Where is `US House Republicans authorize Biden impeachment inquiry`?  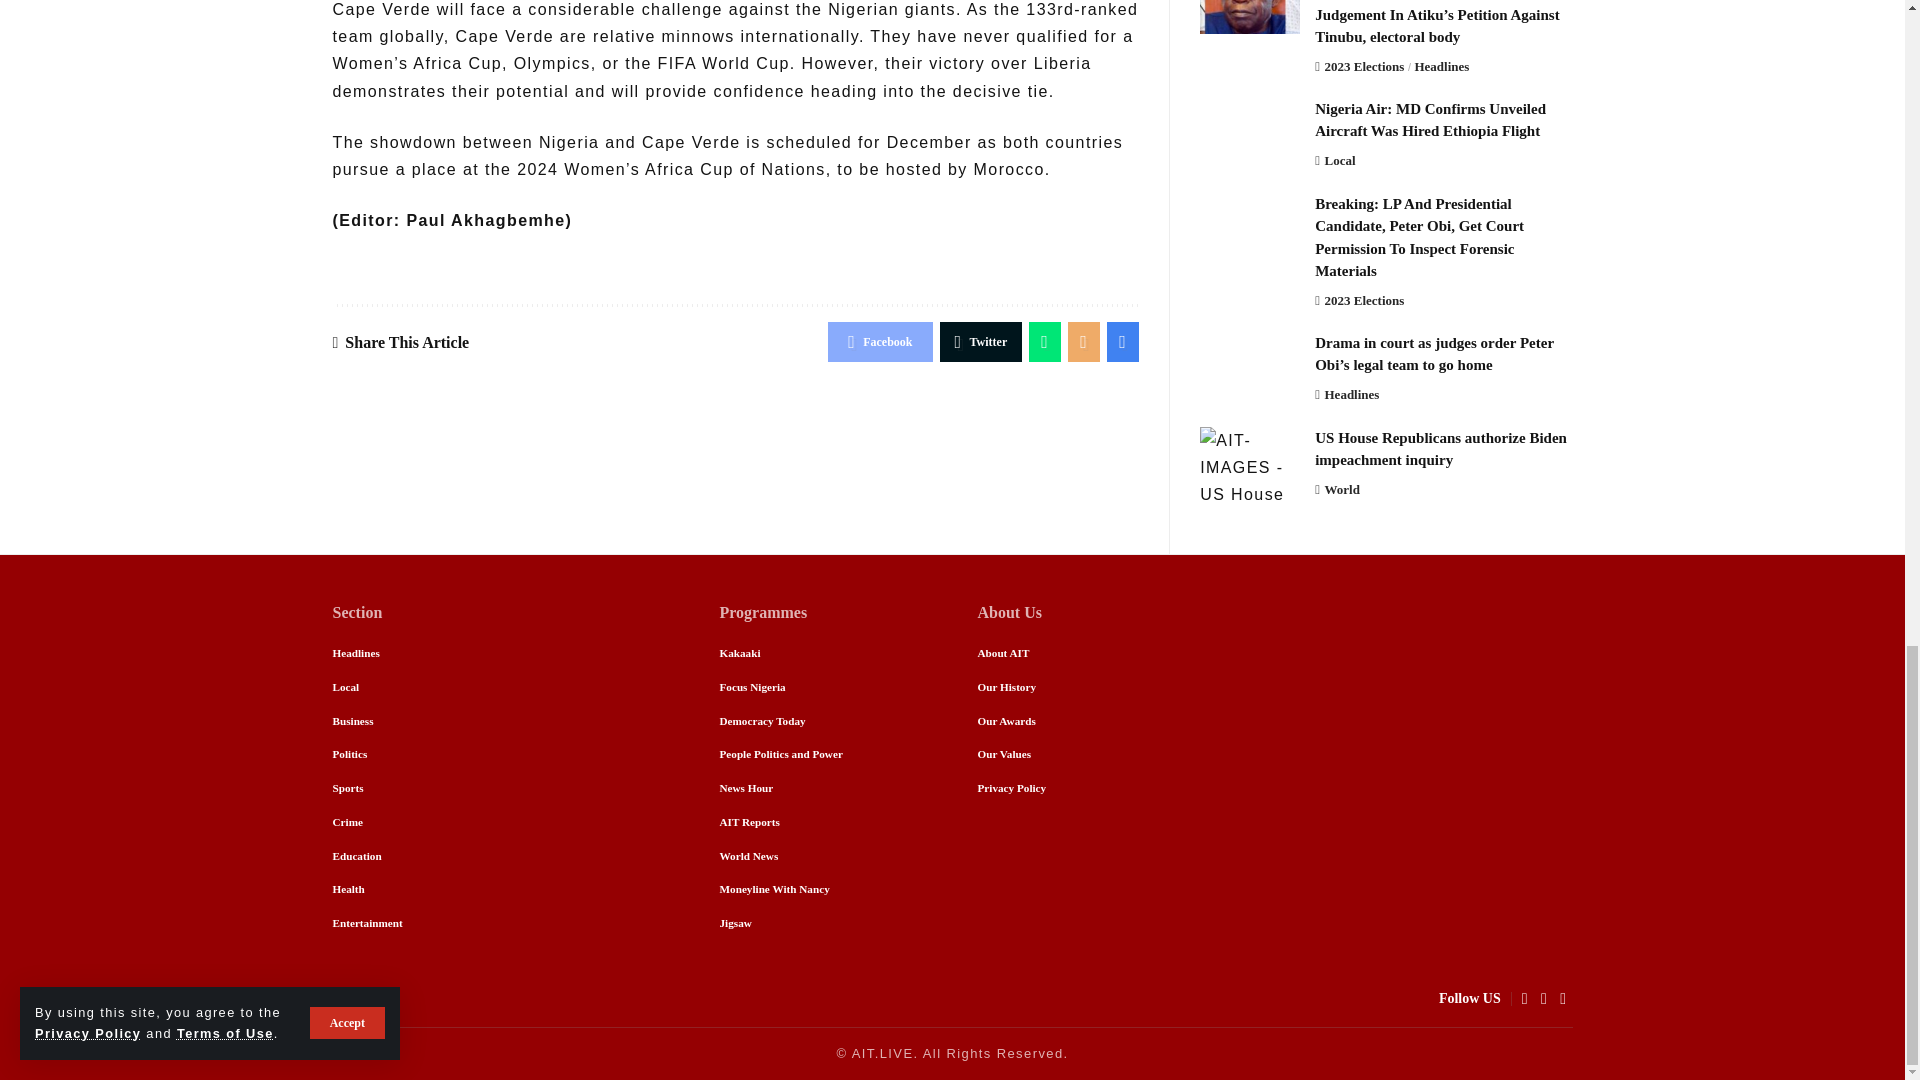
US House Republicans authorize Biden impeachment inquiry is located at coordinates (1250, 464).